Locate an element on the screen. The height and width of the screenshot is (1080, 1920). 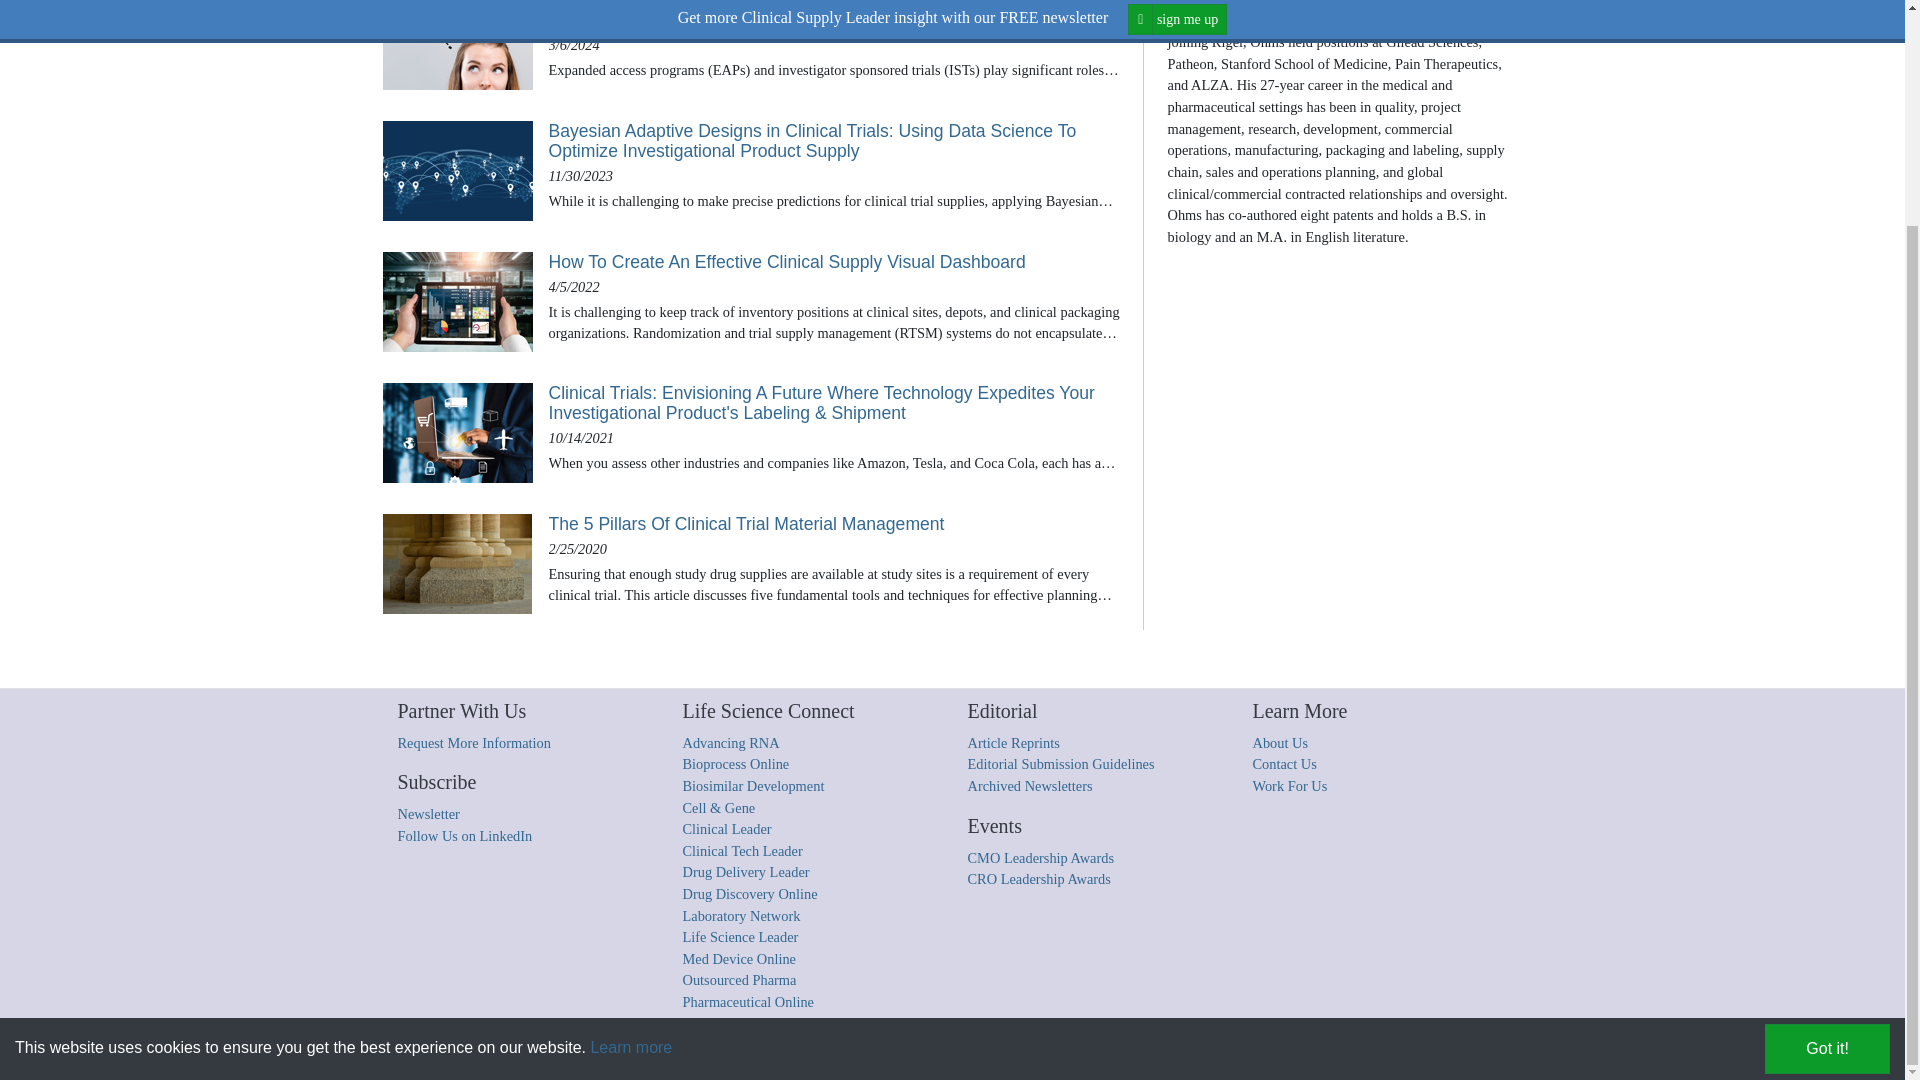
Life Science Leader is located at coordinates (740, 936).